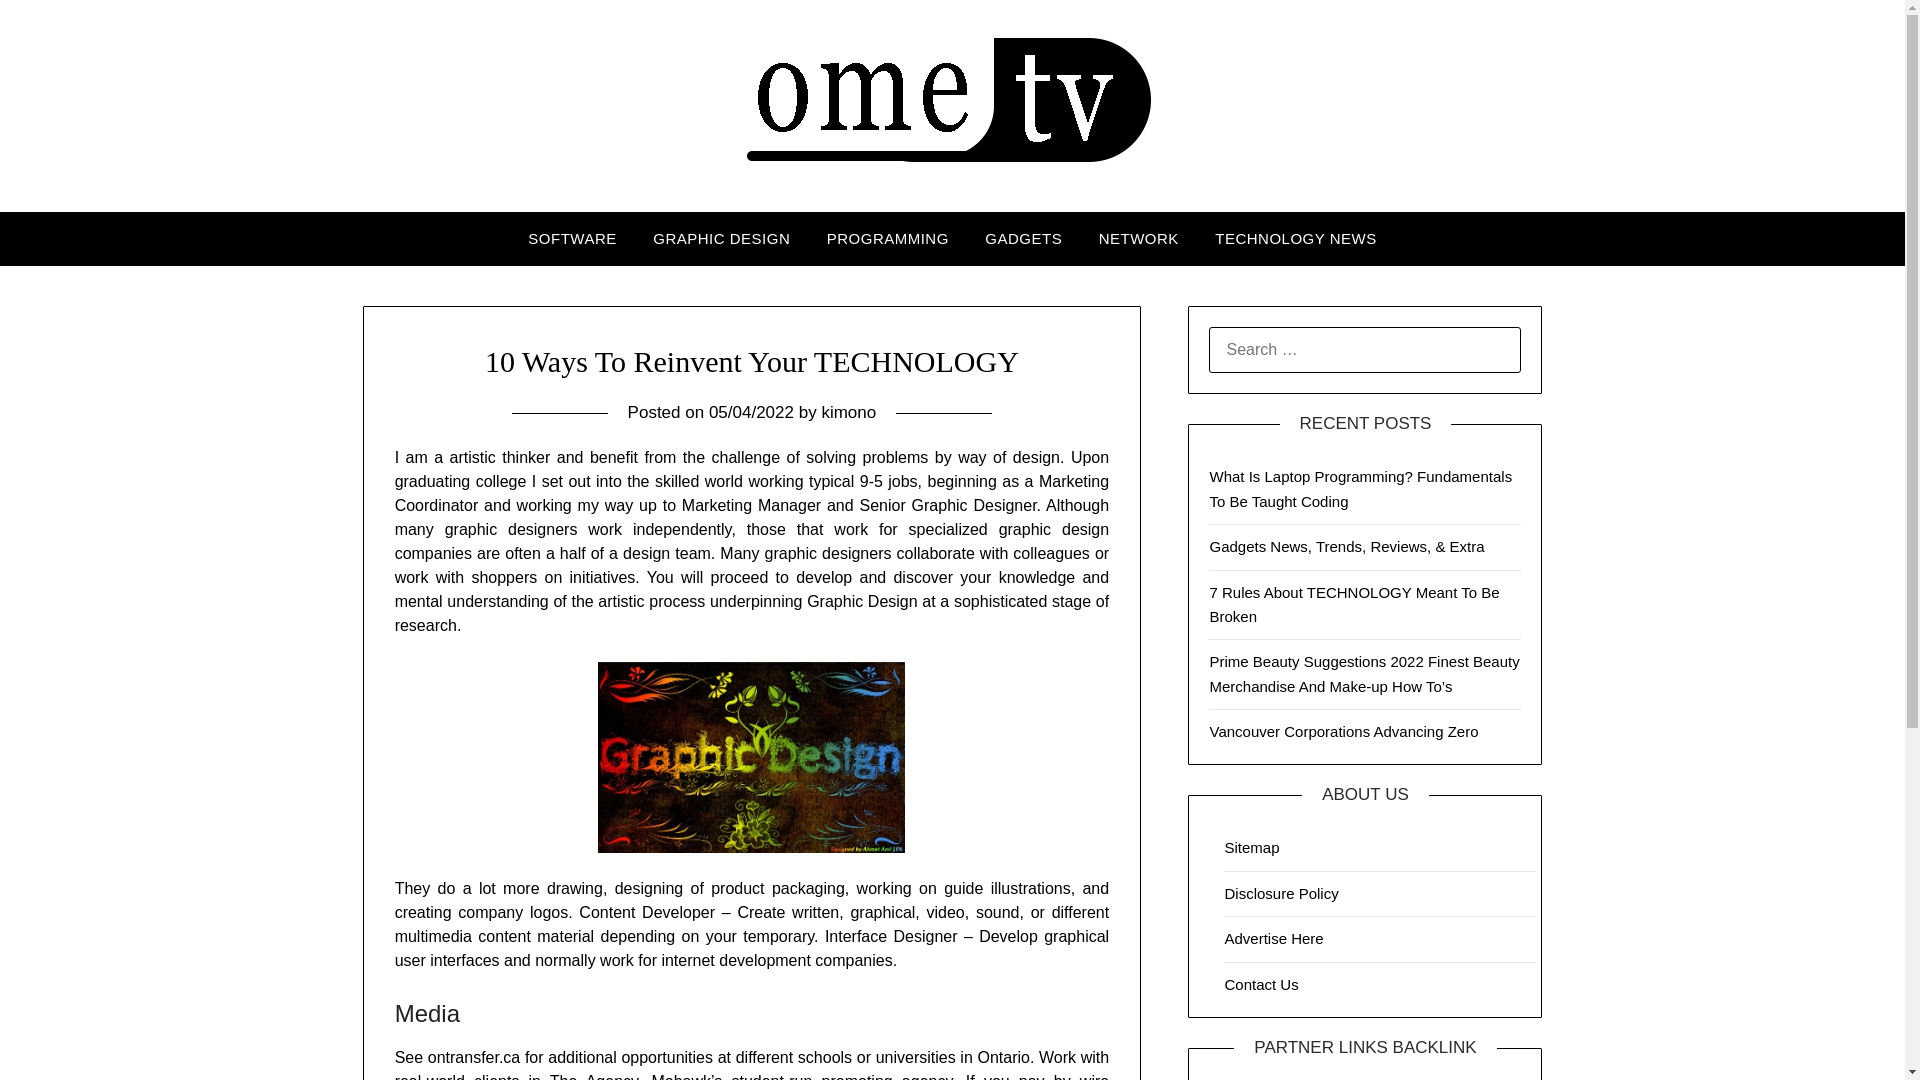 This screenshot has height=1080, width=1920. What do you see at coordinates (1251, 848) in the screenshot?
I see `Sitemap` at bounding box center [1251, 848].